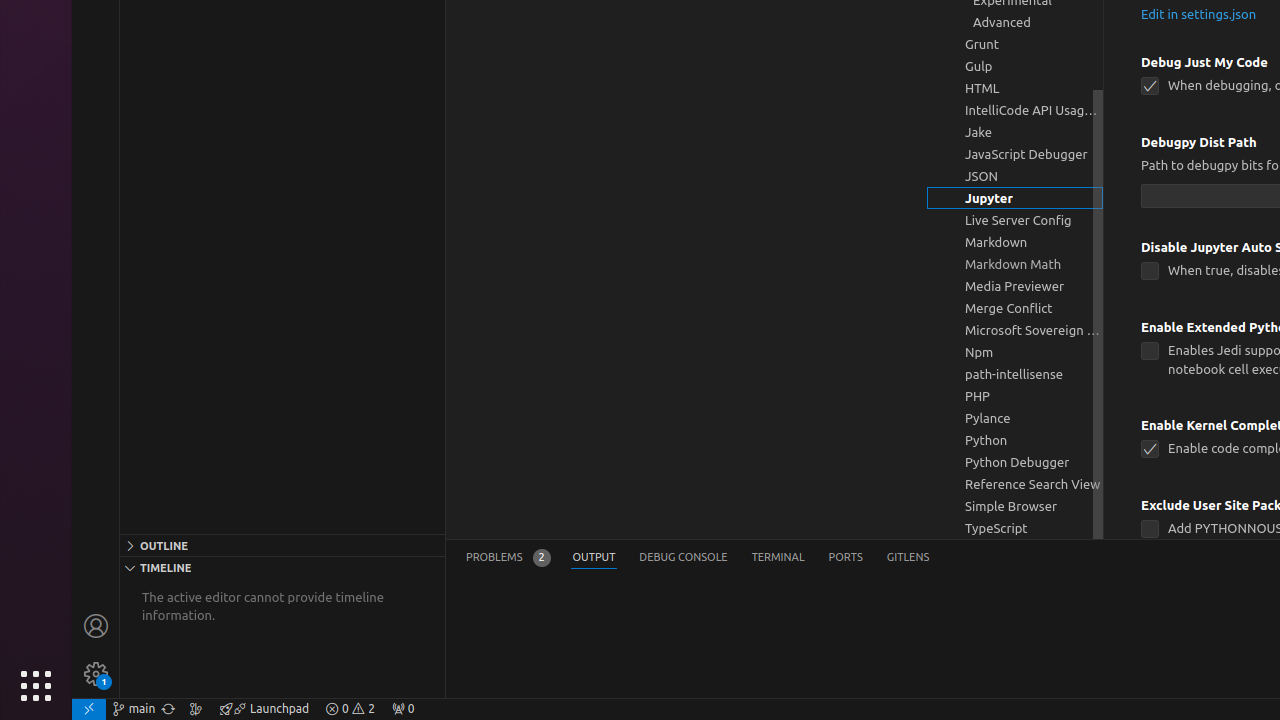 This screenshot has height=720, width=1280. Describe the element at coordinates (1150, 272) in the screenshot. I see `jupyter.disableJupyterAutoStart` at that location.